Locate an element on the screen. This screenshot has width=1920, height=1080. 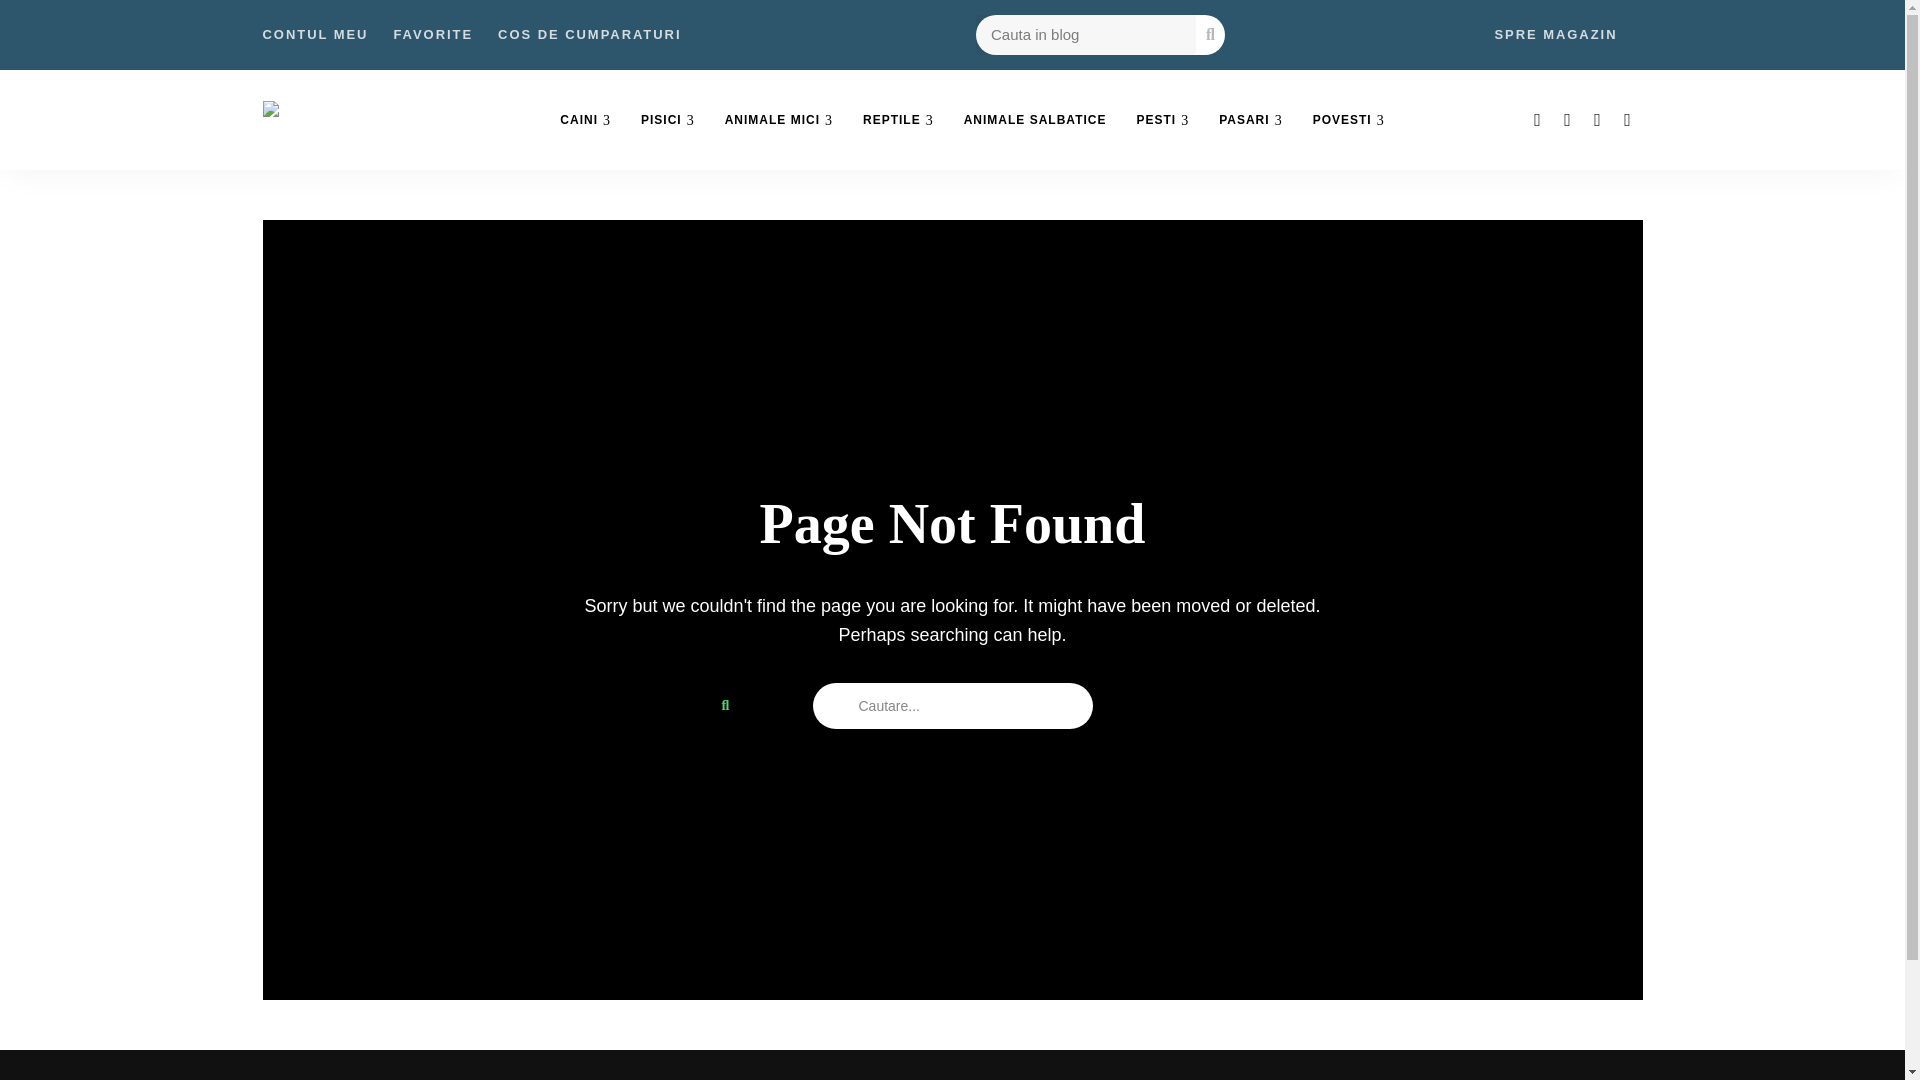
REPTILE is located at coordinates (898, 120).